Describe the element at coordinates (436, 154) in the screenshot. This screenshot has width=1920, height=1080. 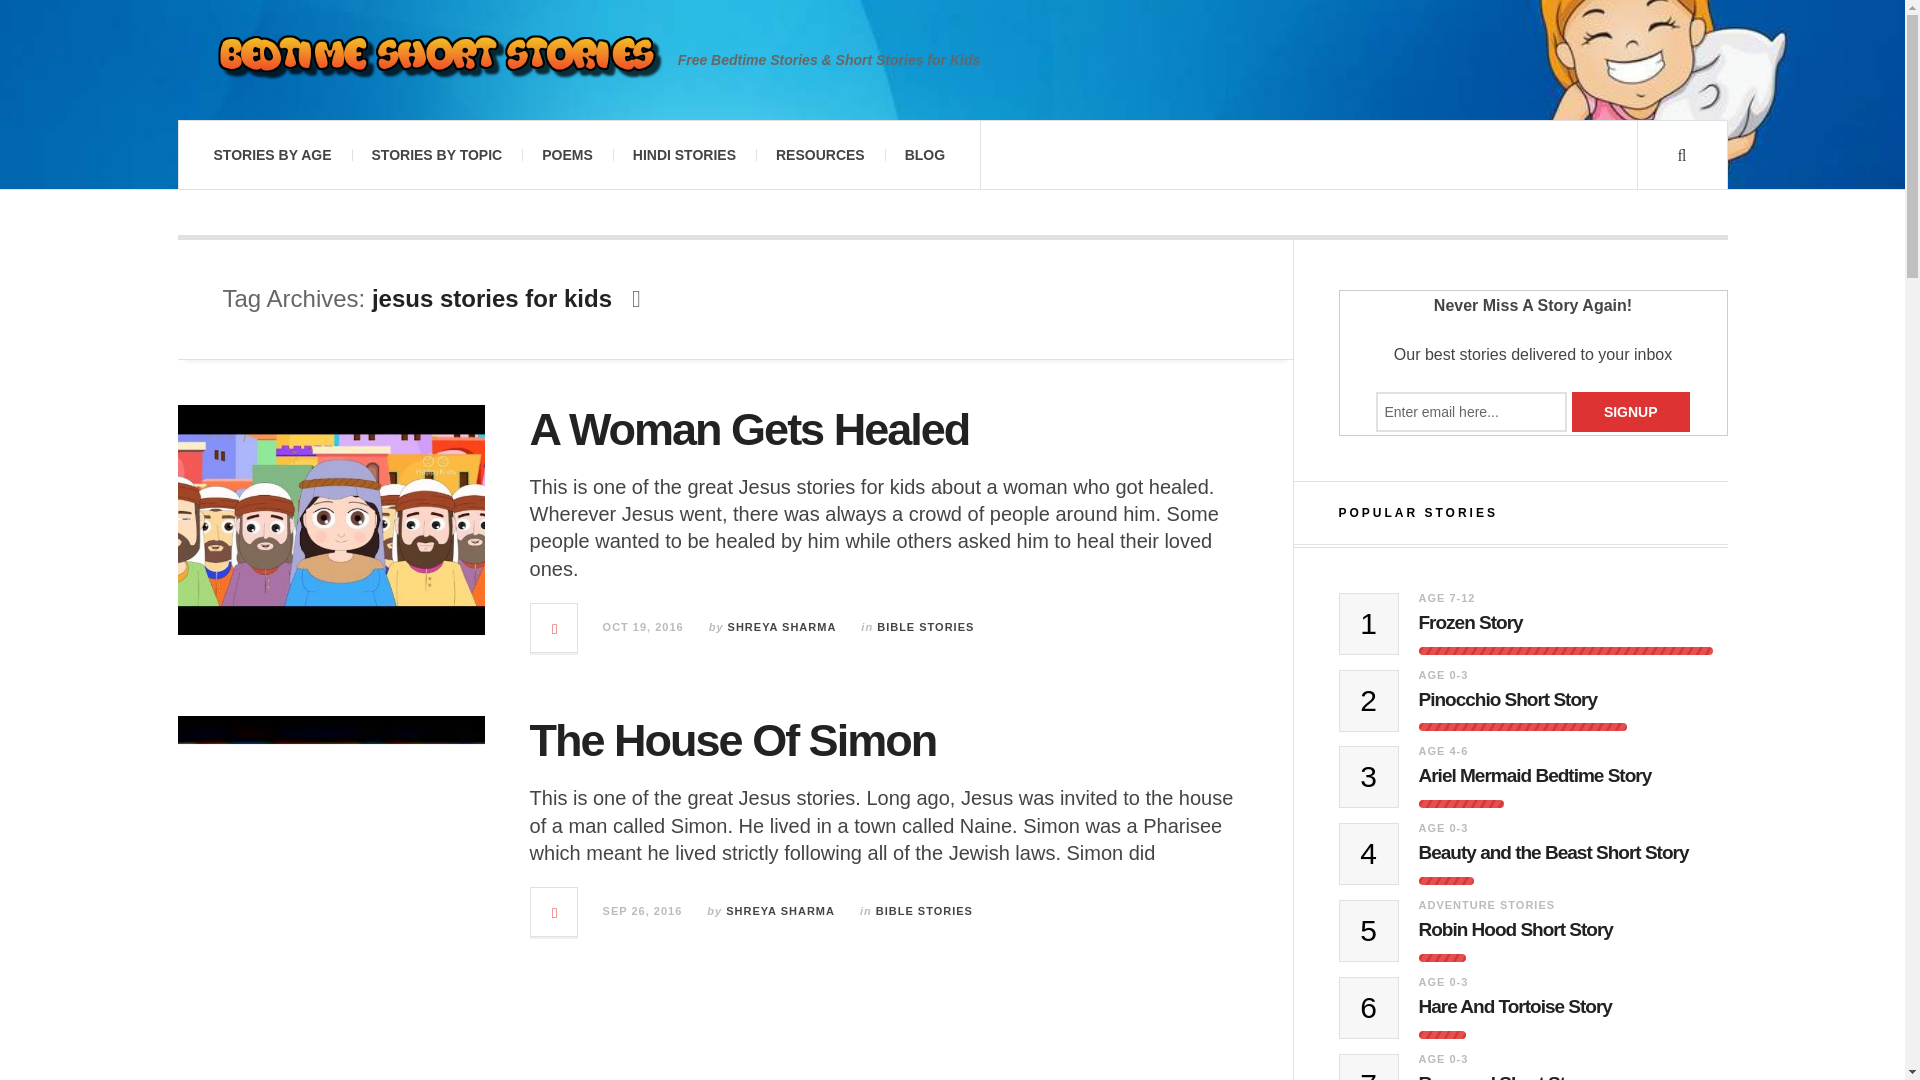
I see `STORIES BY TOPIC` at that location.